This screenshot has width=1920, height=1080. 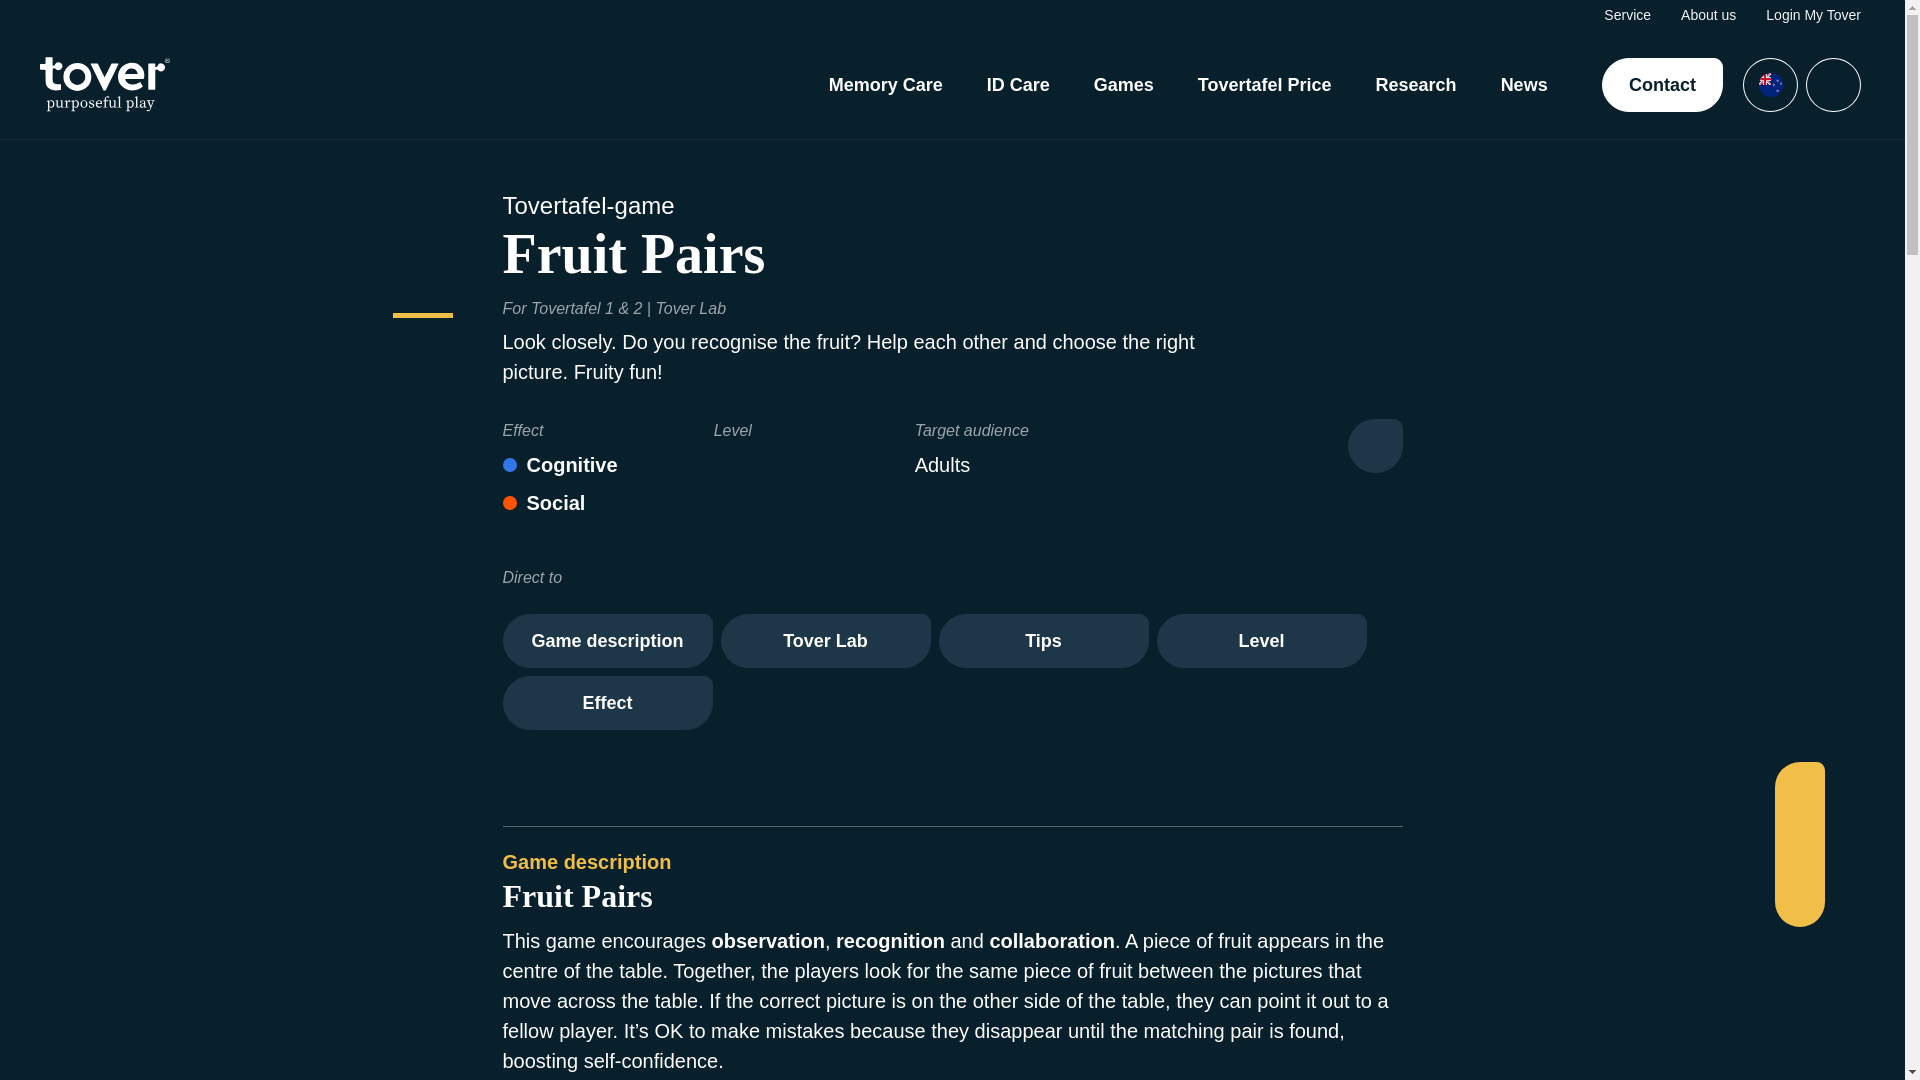 I want to click on Login My Tover, so click(x=1813, y=14).